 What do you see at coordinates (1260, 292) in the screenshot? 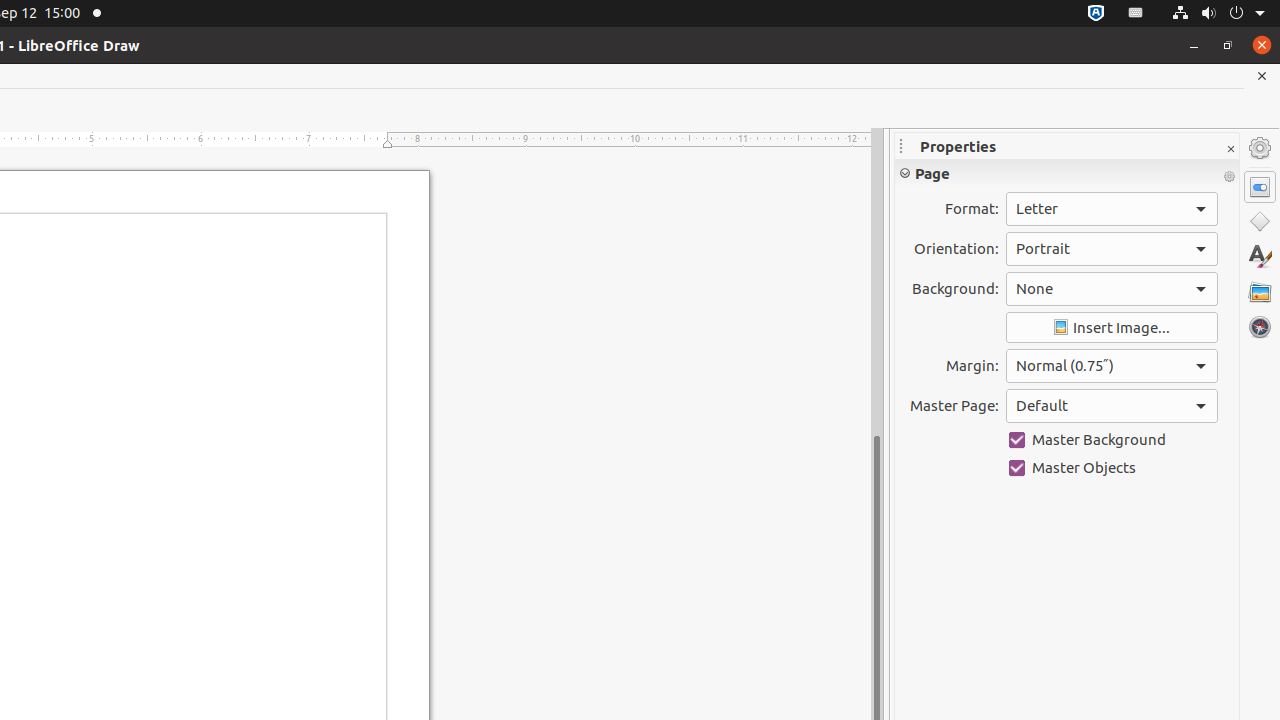
I see `Gallery` at bounding box center [1260, 292].